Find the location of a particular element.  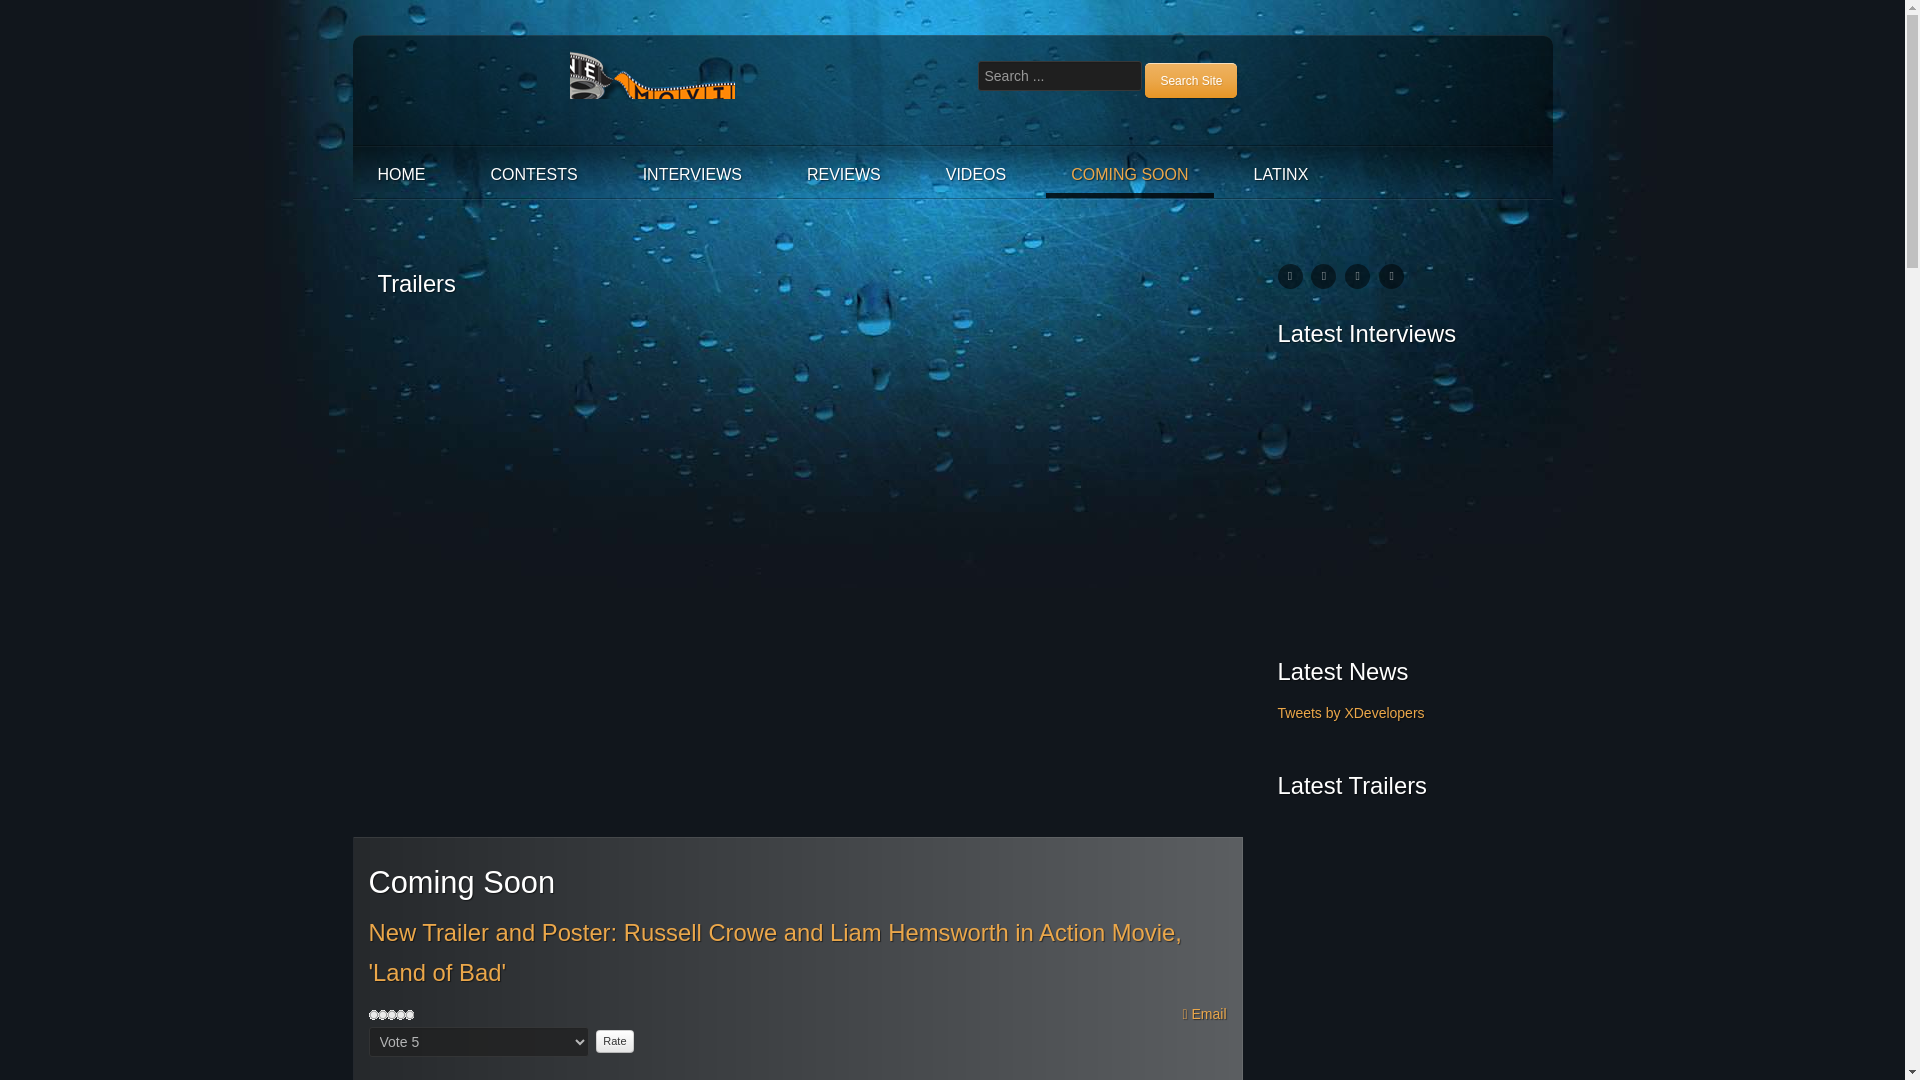

Email this link to a friend is located at coordinates (1204, 1014).